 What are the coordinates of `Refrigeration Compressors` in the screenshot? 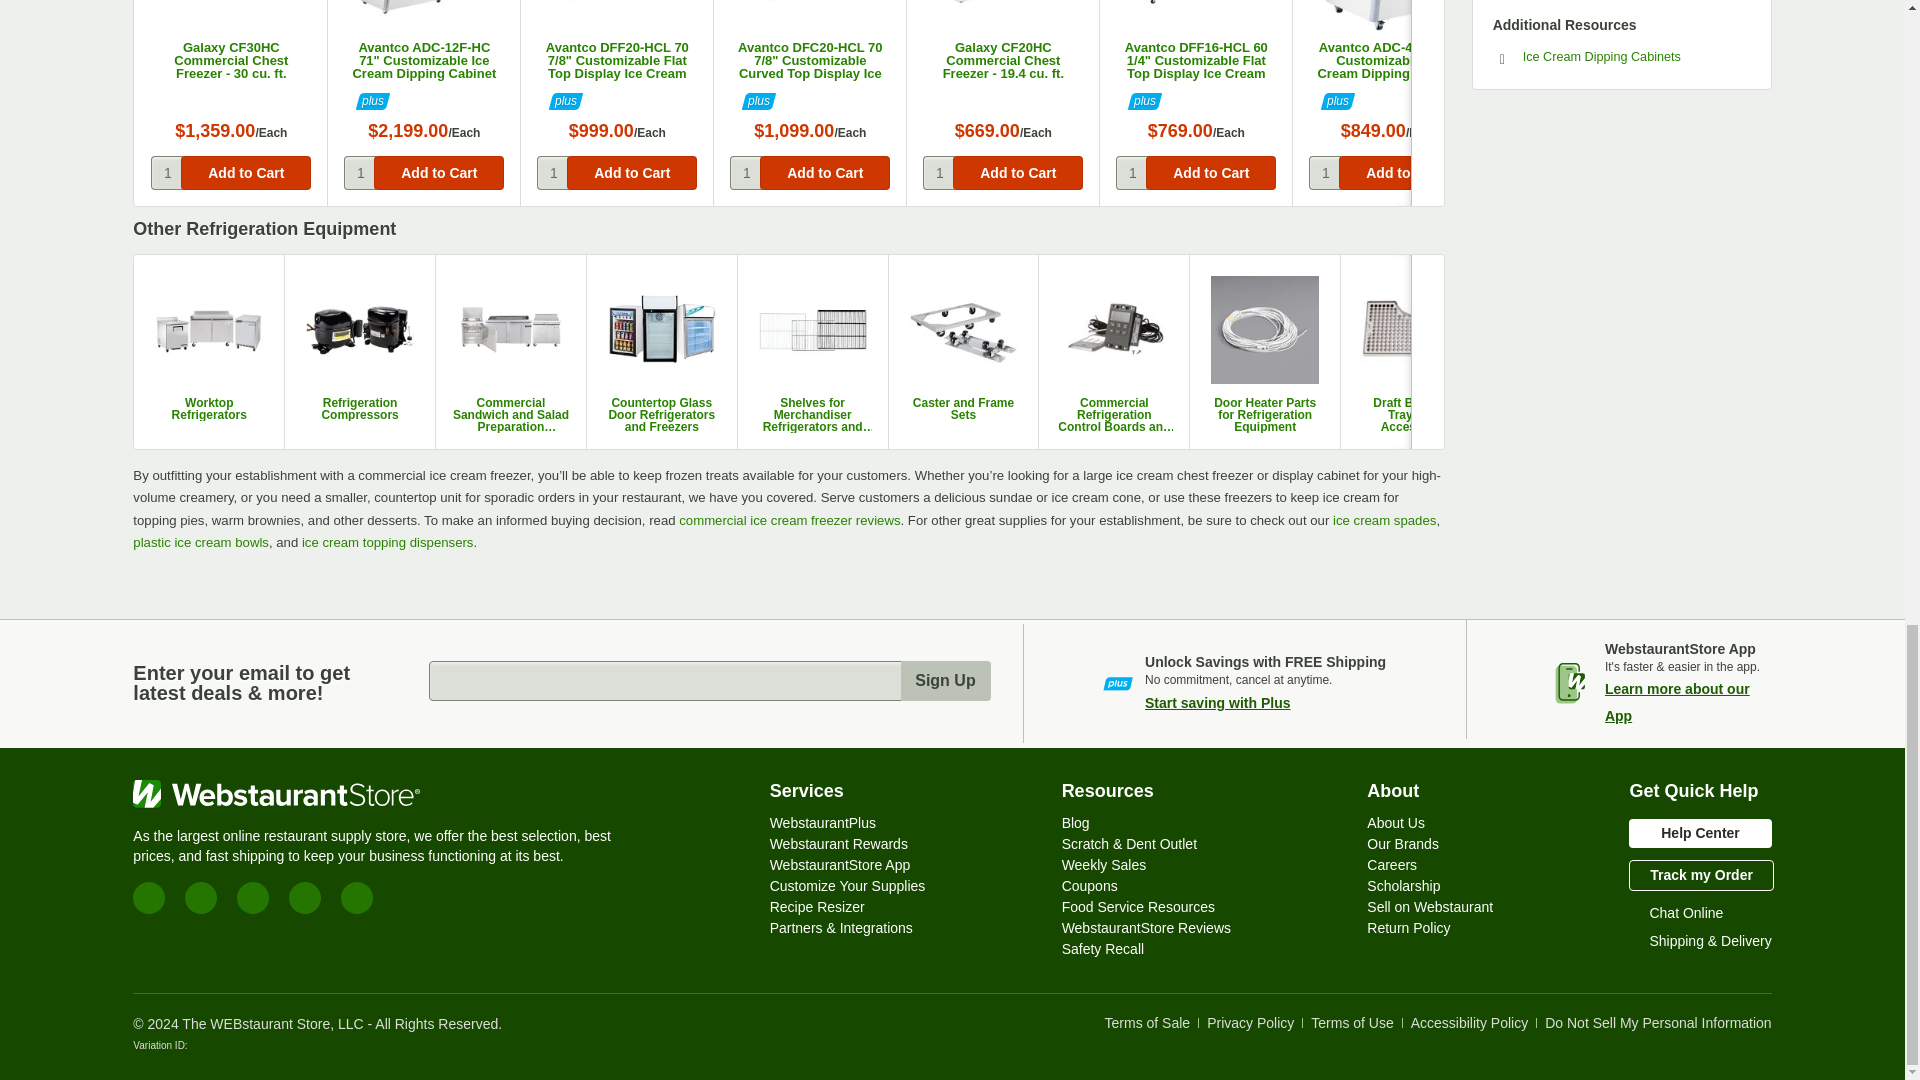 It's located at (360, 352).